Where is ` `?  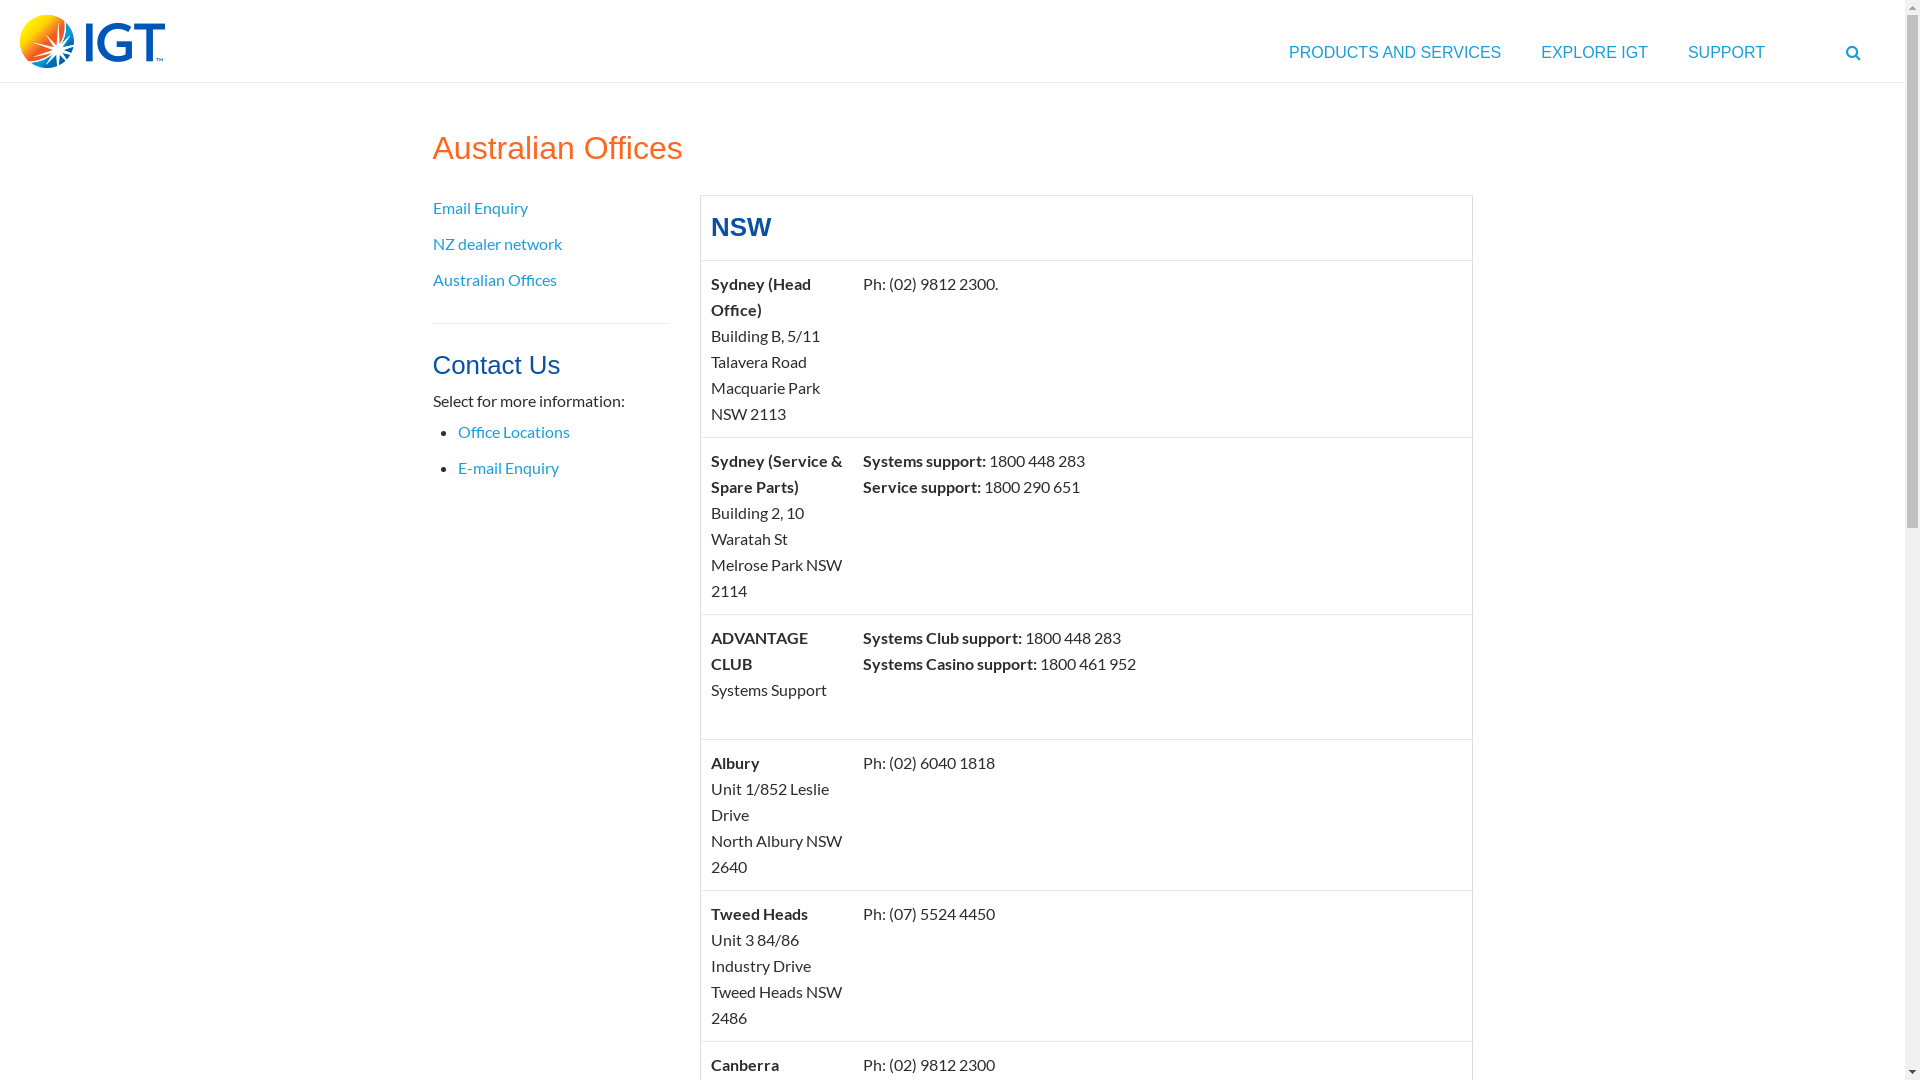   is located at coordinates (1856, 58).